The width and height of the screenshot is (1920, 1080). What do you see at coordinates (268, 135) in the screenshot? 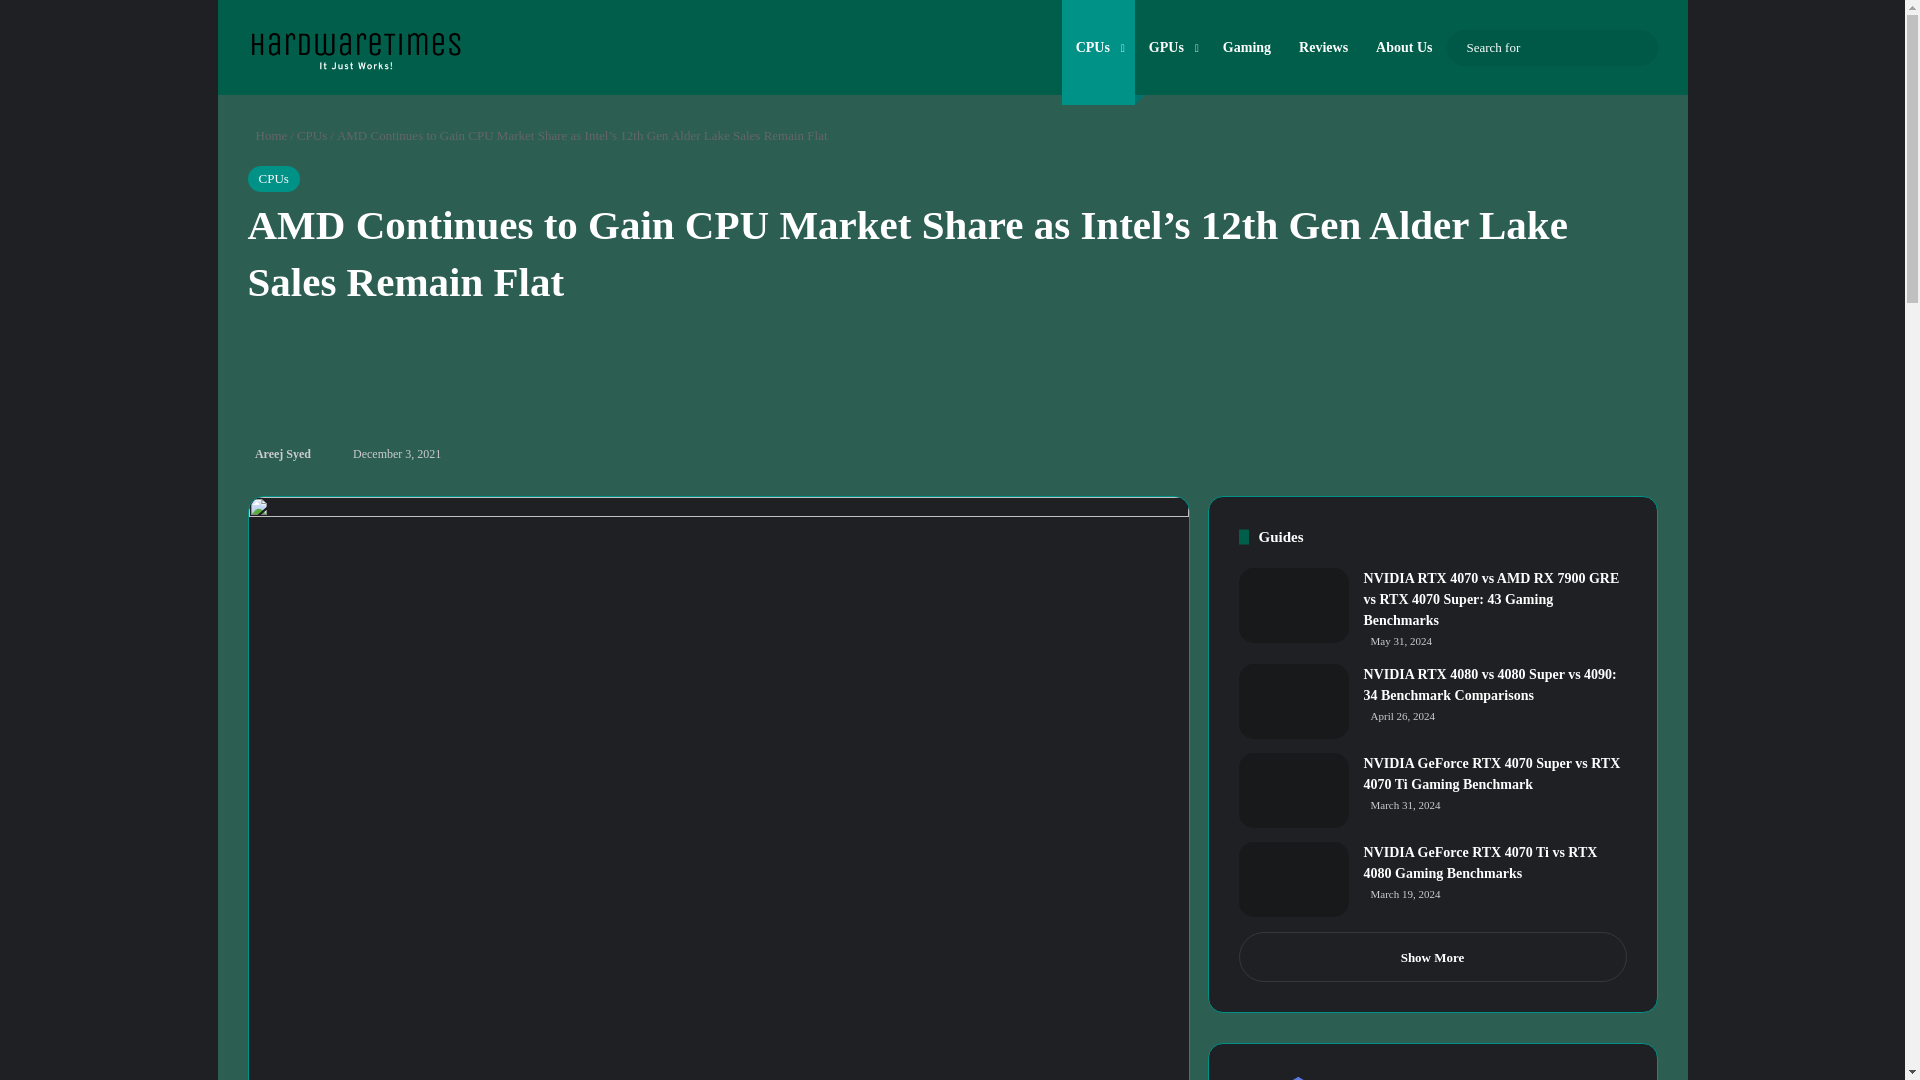
I see `Home` at bounding box center [268, 135].